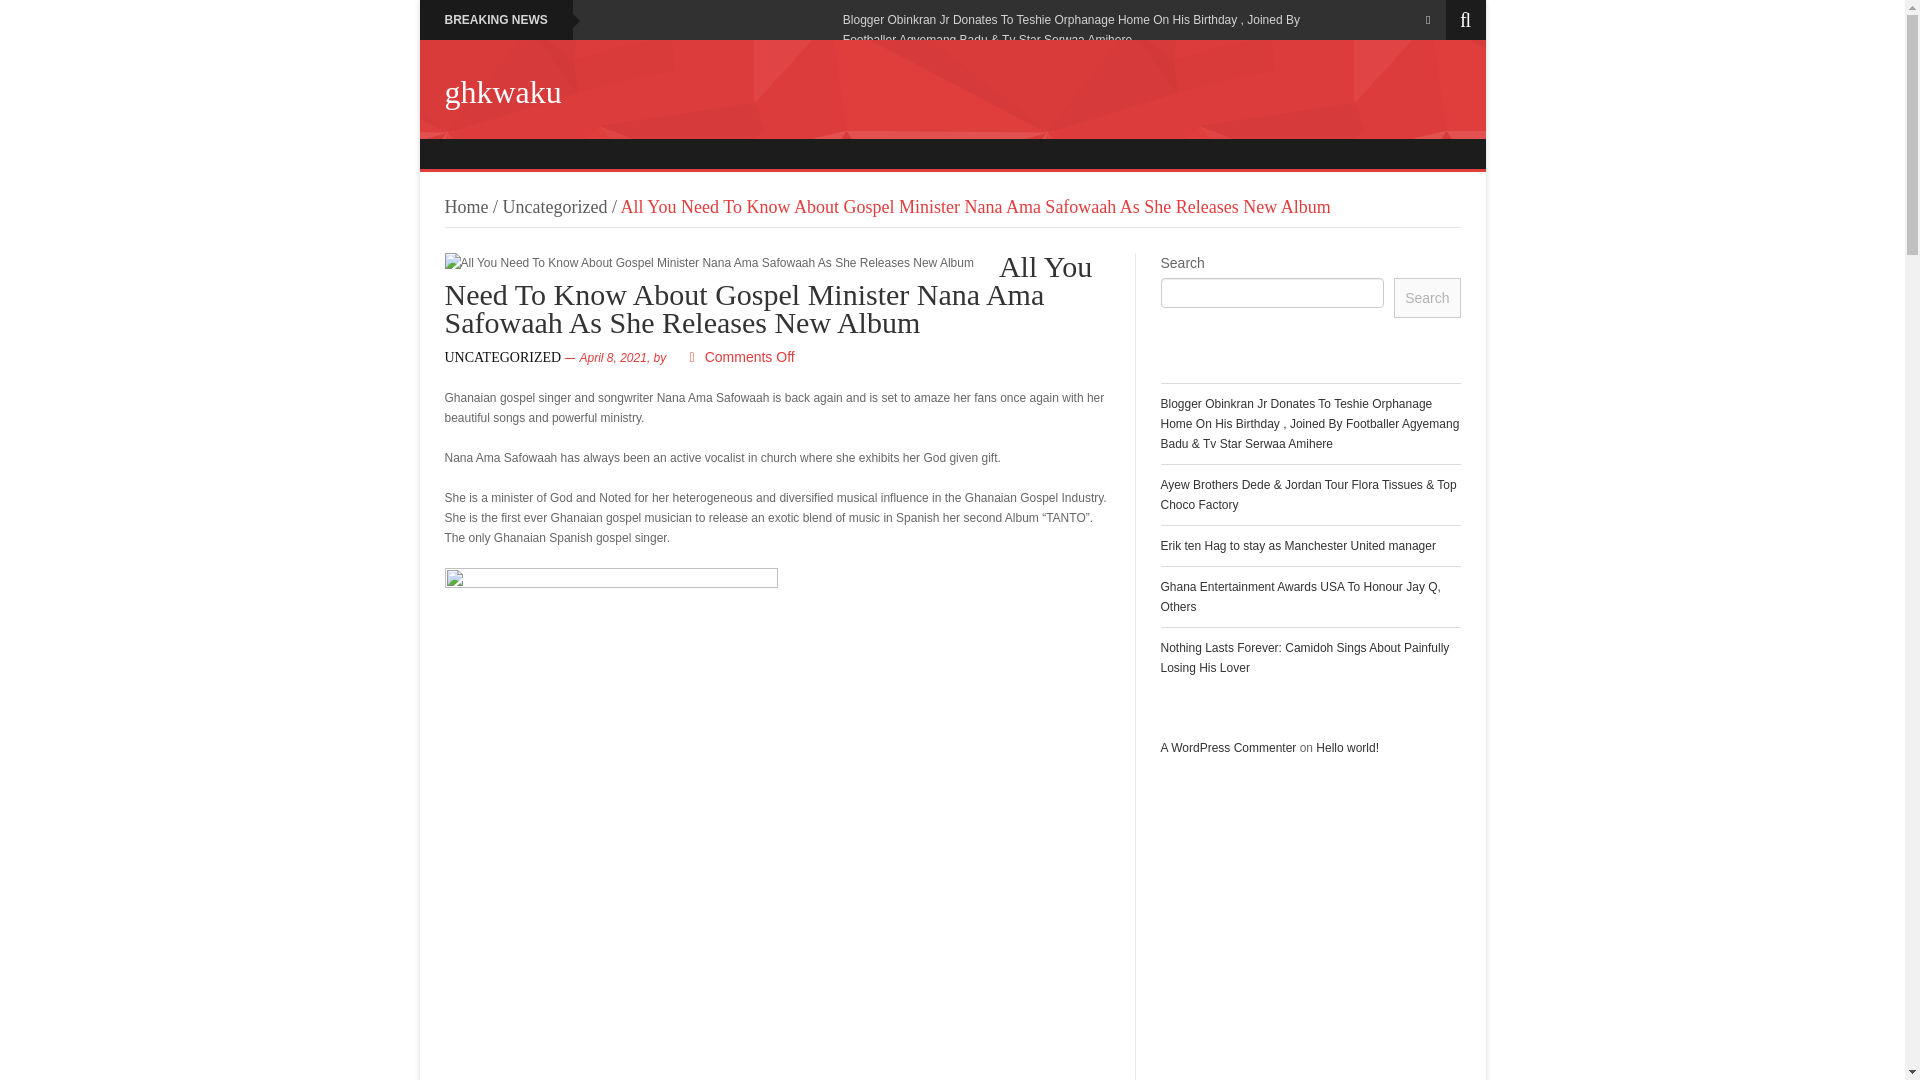 The height and width of the screenshot is (1080, 1920). I want to click on Ghana Entertainment Awards USA To Honour Jay Q, Others, so click(1300, 596).